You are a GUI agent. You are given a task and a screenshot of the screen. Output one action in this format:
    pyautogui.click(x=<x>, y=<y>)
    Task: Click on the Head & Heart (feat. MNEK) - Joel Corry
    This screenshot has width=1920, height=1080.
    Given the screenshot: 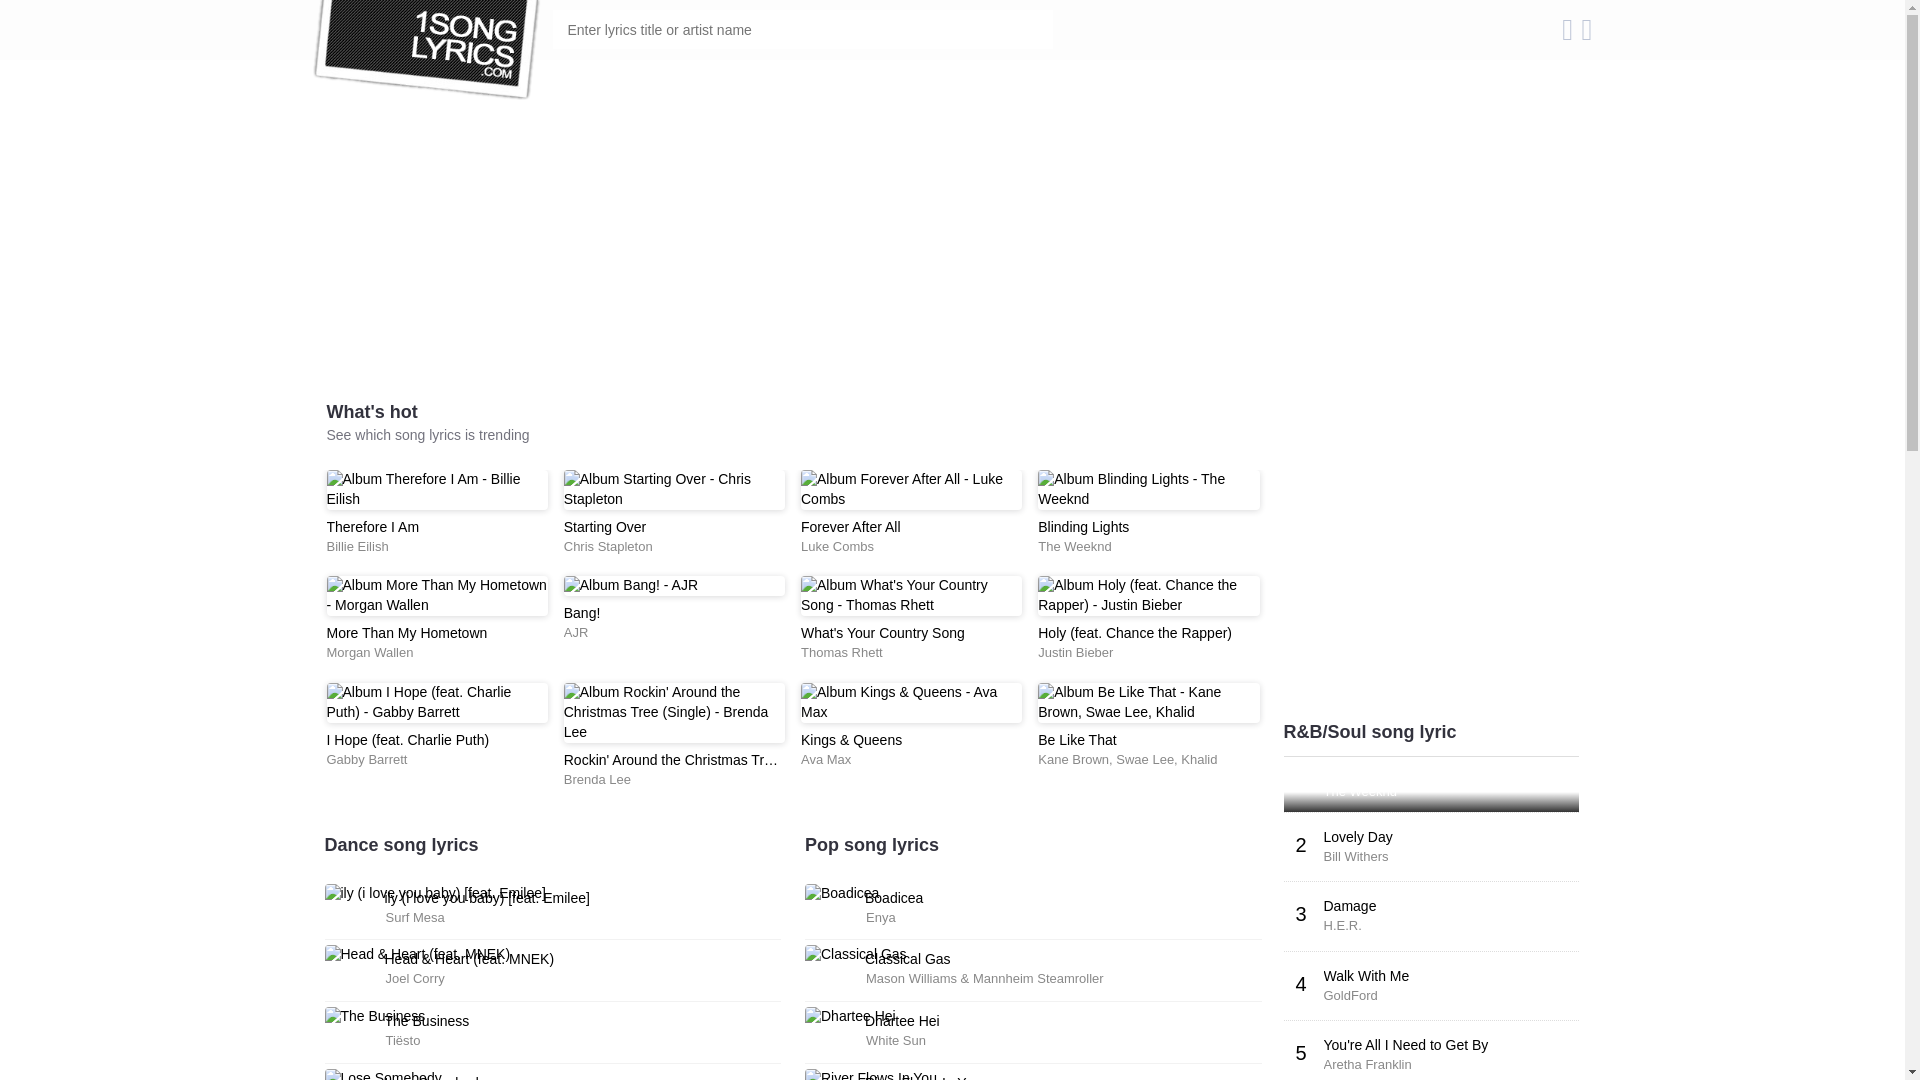 What is the action you would take?
    pyautogui.click(x=417, y=955)
    